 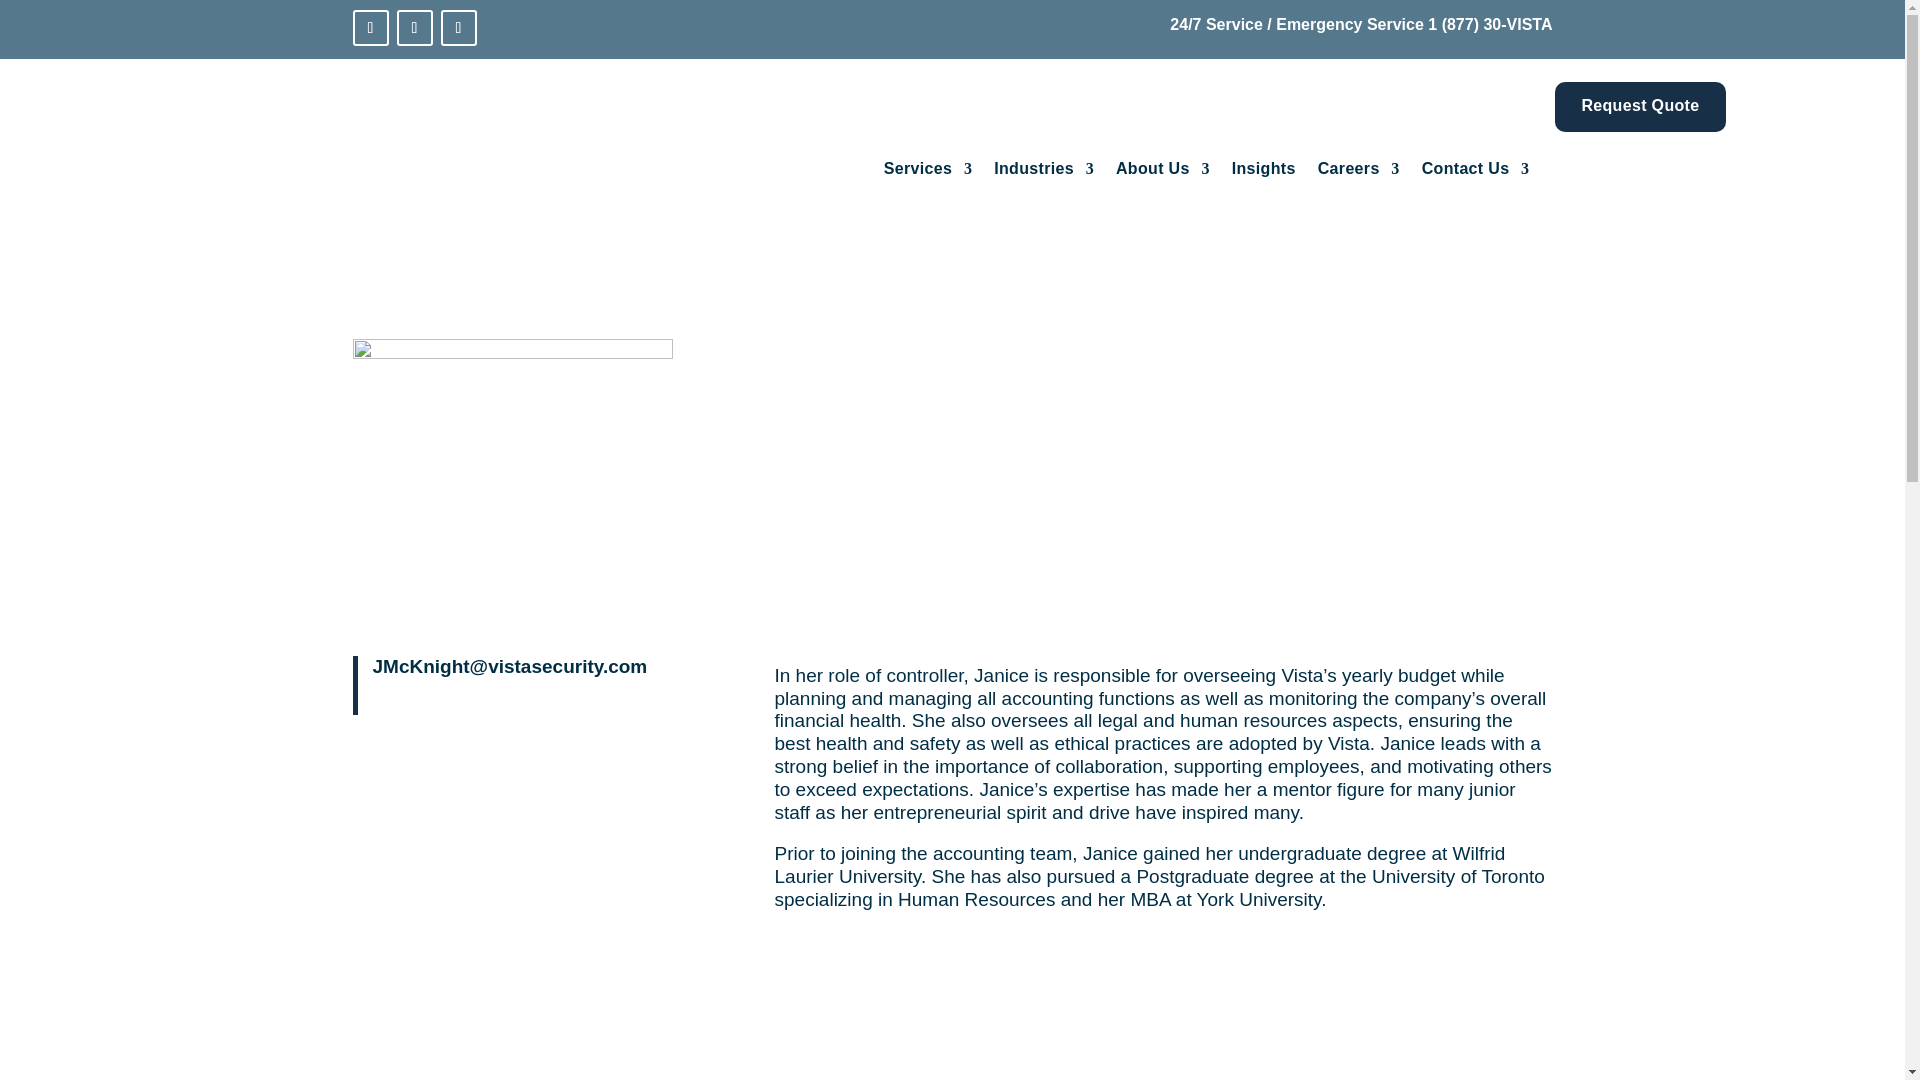 What do you see at coordinates (458, 28) in the screenshot?
I see `Follow on Instagram` at bounding box center [458, 28].